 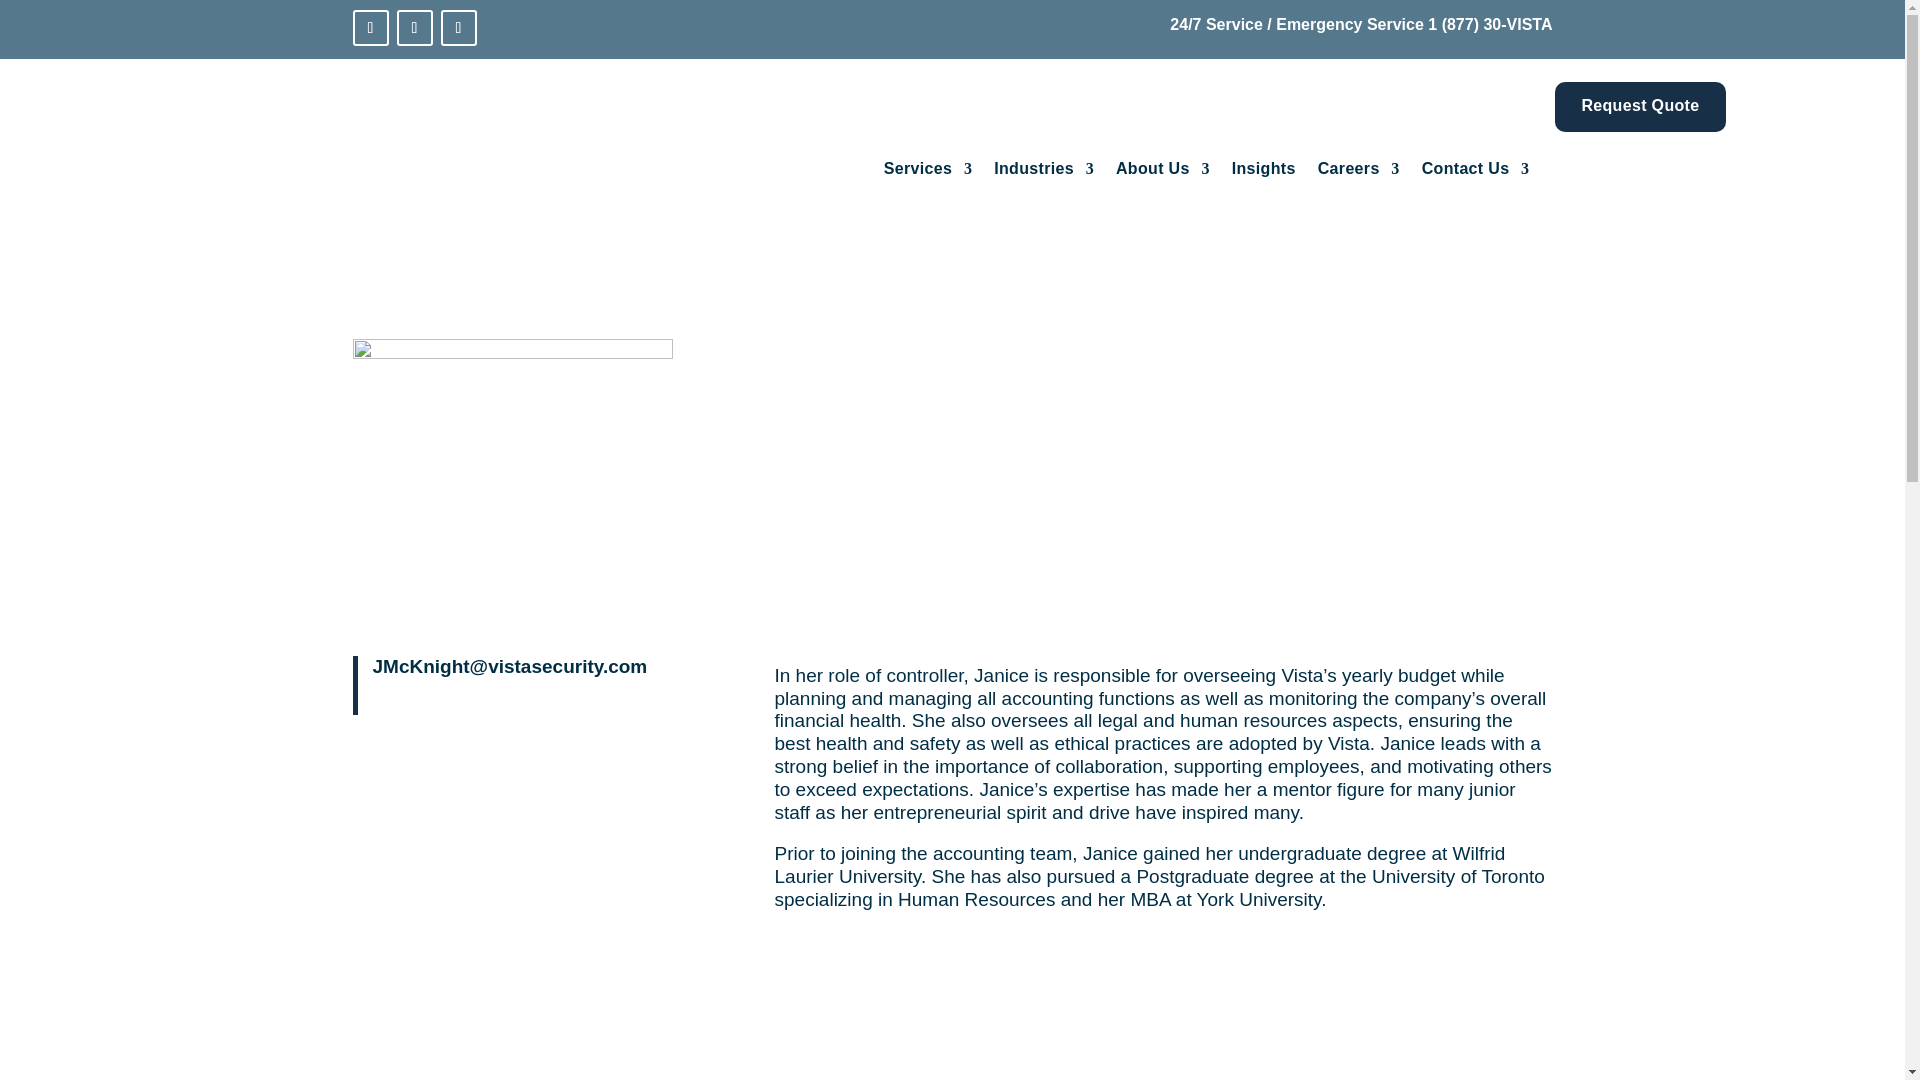 What do you see at coordinates (458, 28) in the screenshot?
I see `Follow on Instagram` at bounding box center [458, 28].